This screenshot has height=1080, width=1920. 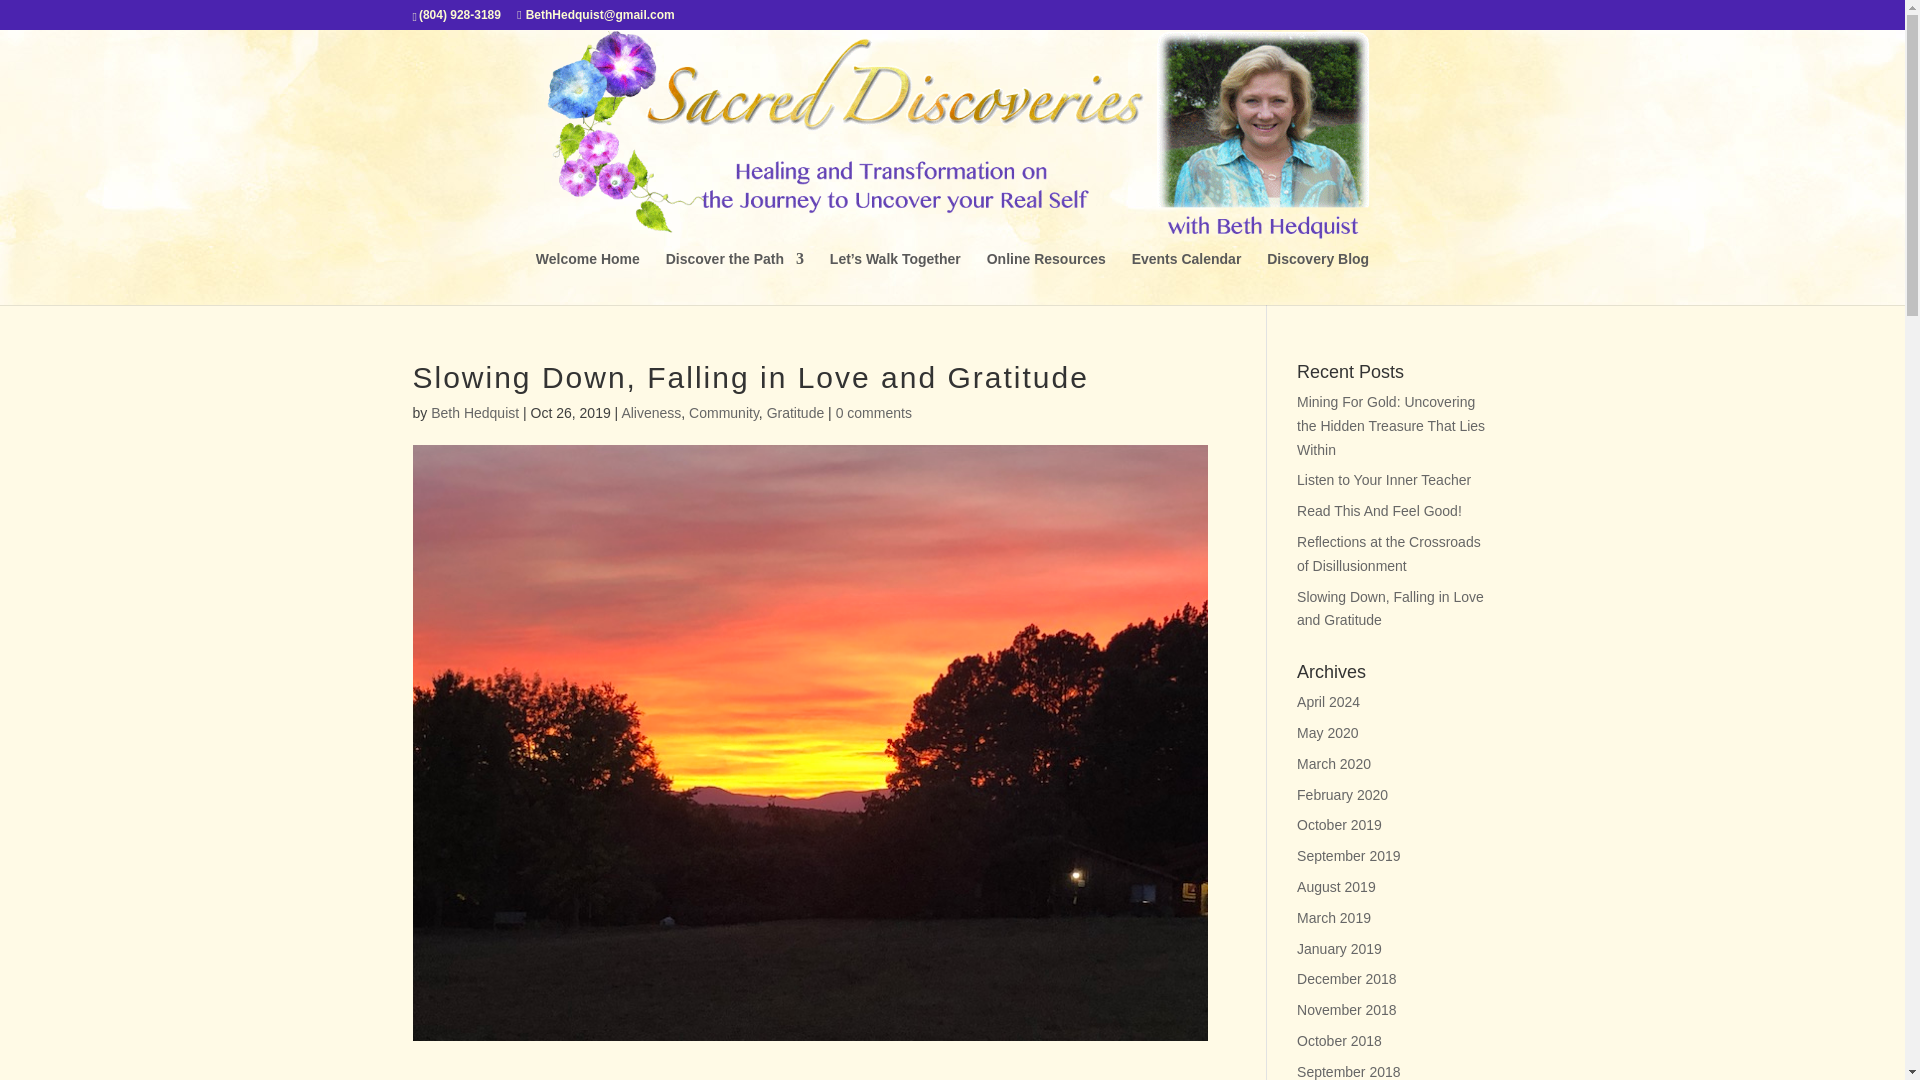 What do you see at coordinates (874, 413) in the screenshot?
I see `0 comments` at bounding box center [874, 413].